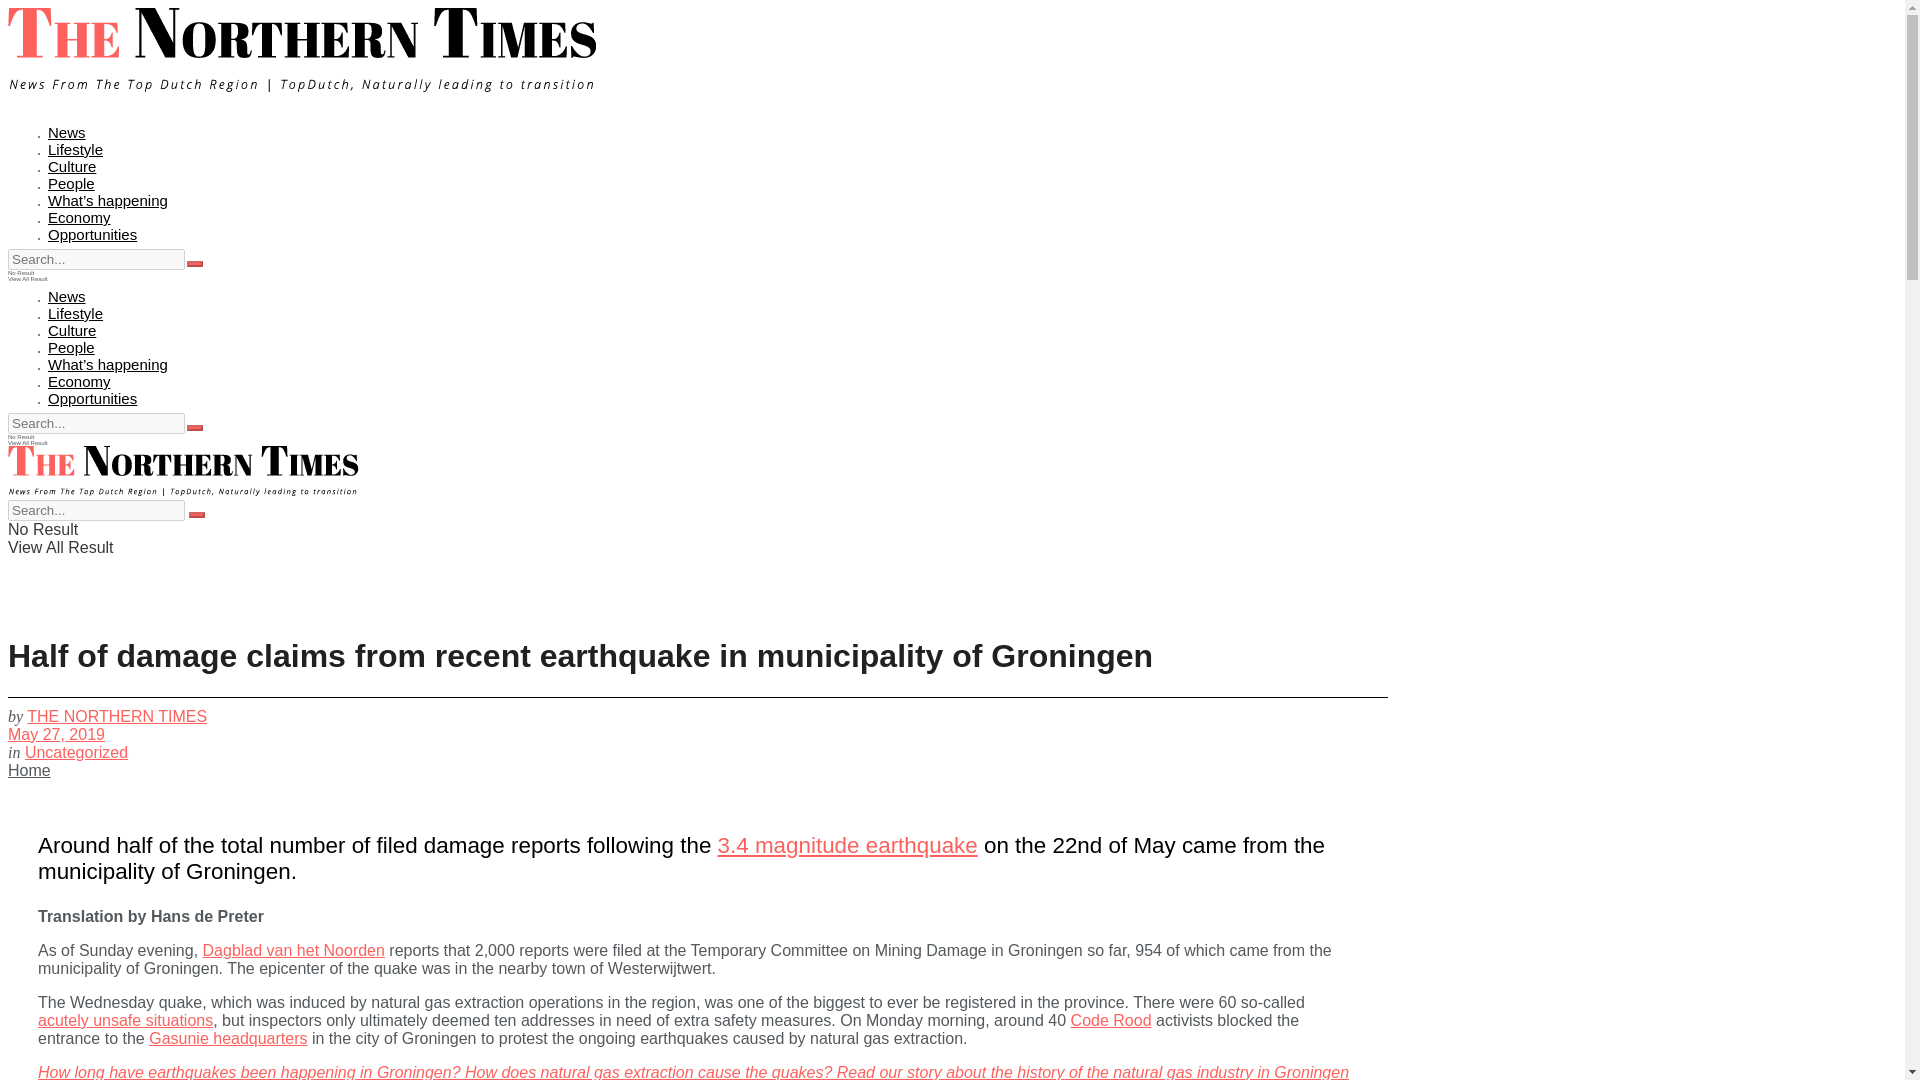  What do you see at coordinates (67, 132) in the screenshot?
I see `News` at bounding box center [67, 132].